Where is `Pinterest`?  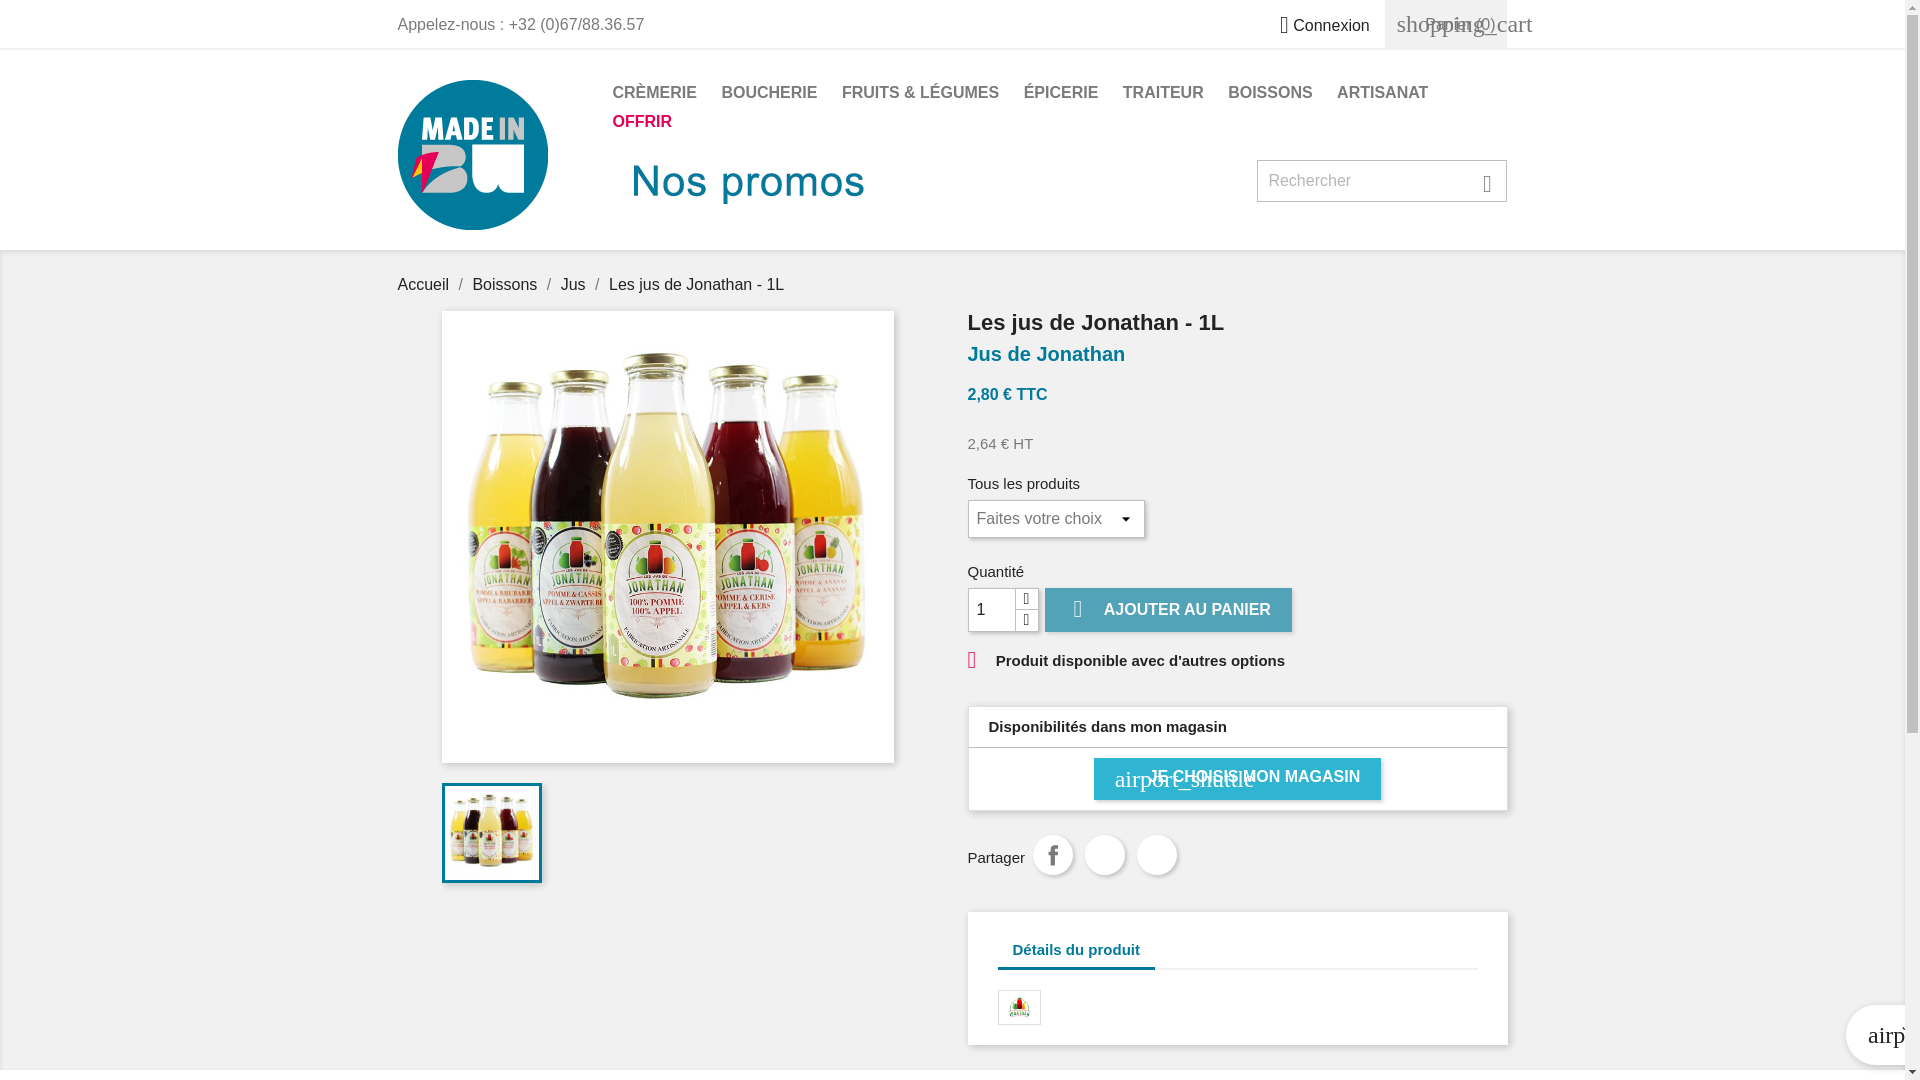
Pinterest is located at coordinates (1157, 855).